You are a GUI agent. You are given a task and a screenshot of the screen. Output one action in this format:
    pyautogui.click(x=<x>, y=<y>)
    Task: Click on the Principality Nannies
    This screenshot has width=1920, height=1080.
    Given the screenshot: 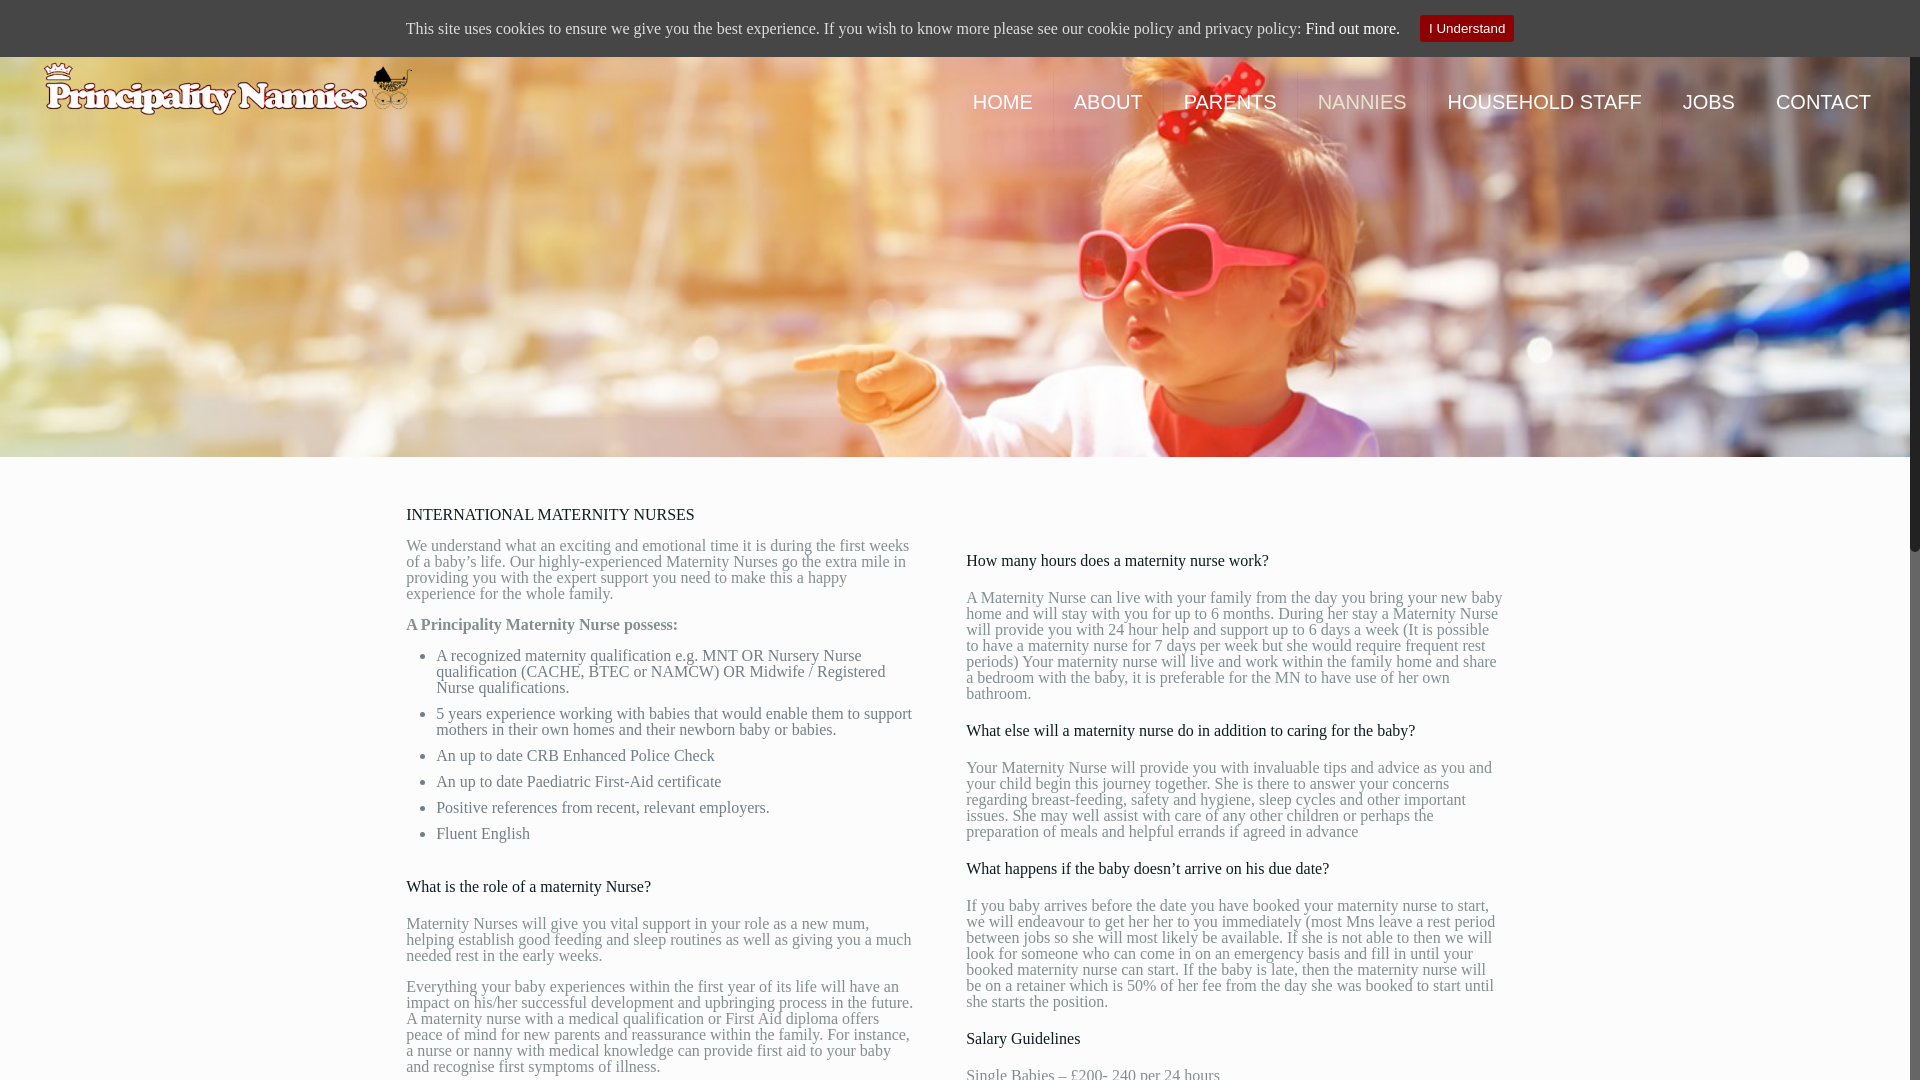 What is the action you would take?
    pyautogui.click(x=226, y=86)
    